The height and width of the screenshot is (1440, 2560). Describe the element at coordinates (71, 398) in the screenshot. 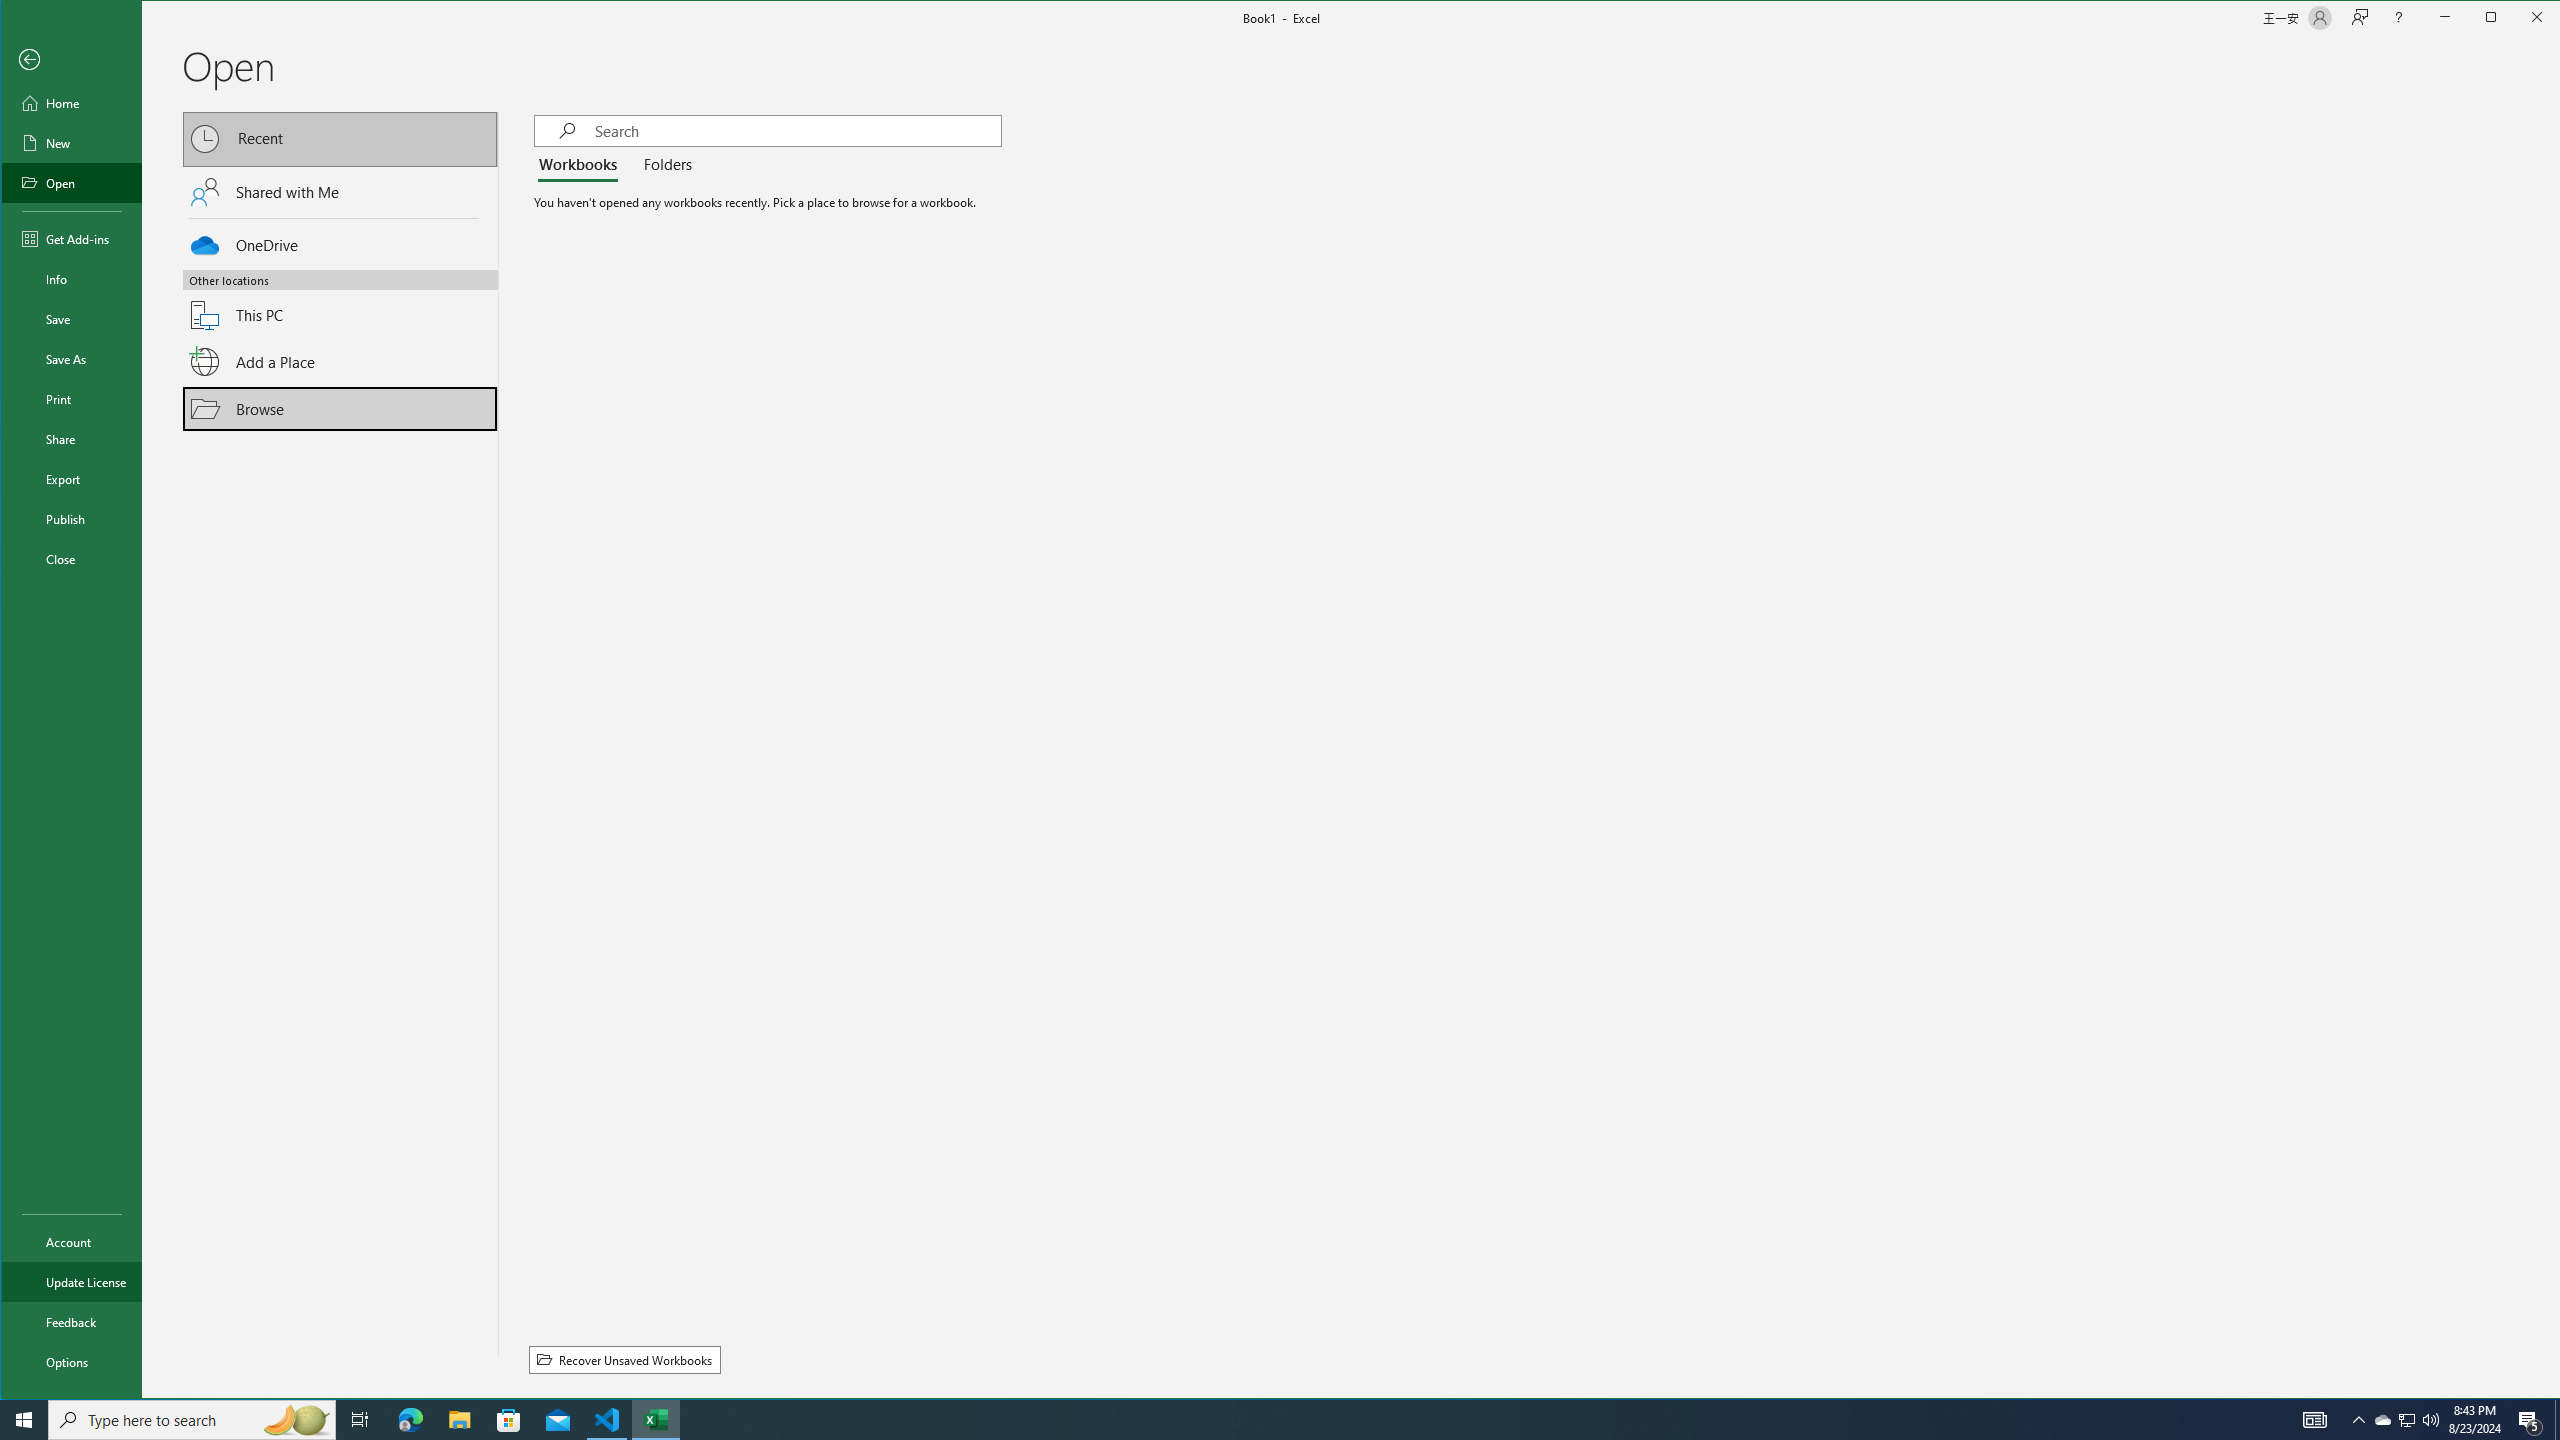

I see `Print` at that location.